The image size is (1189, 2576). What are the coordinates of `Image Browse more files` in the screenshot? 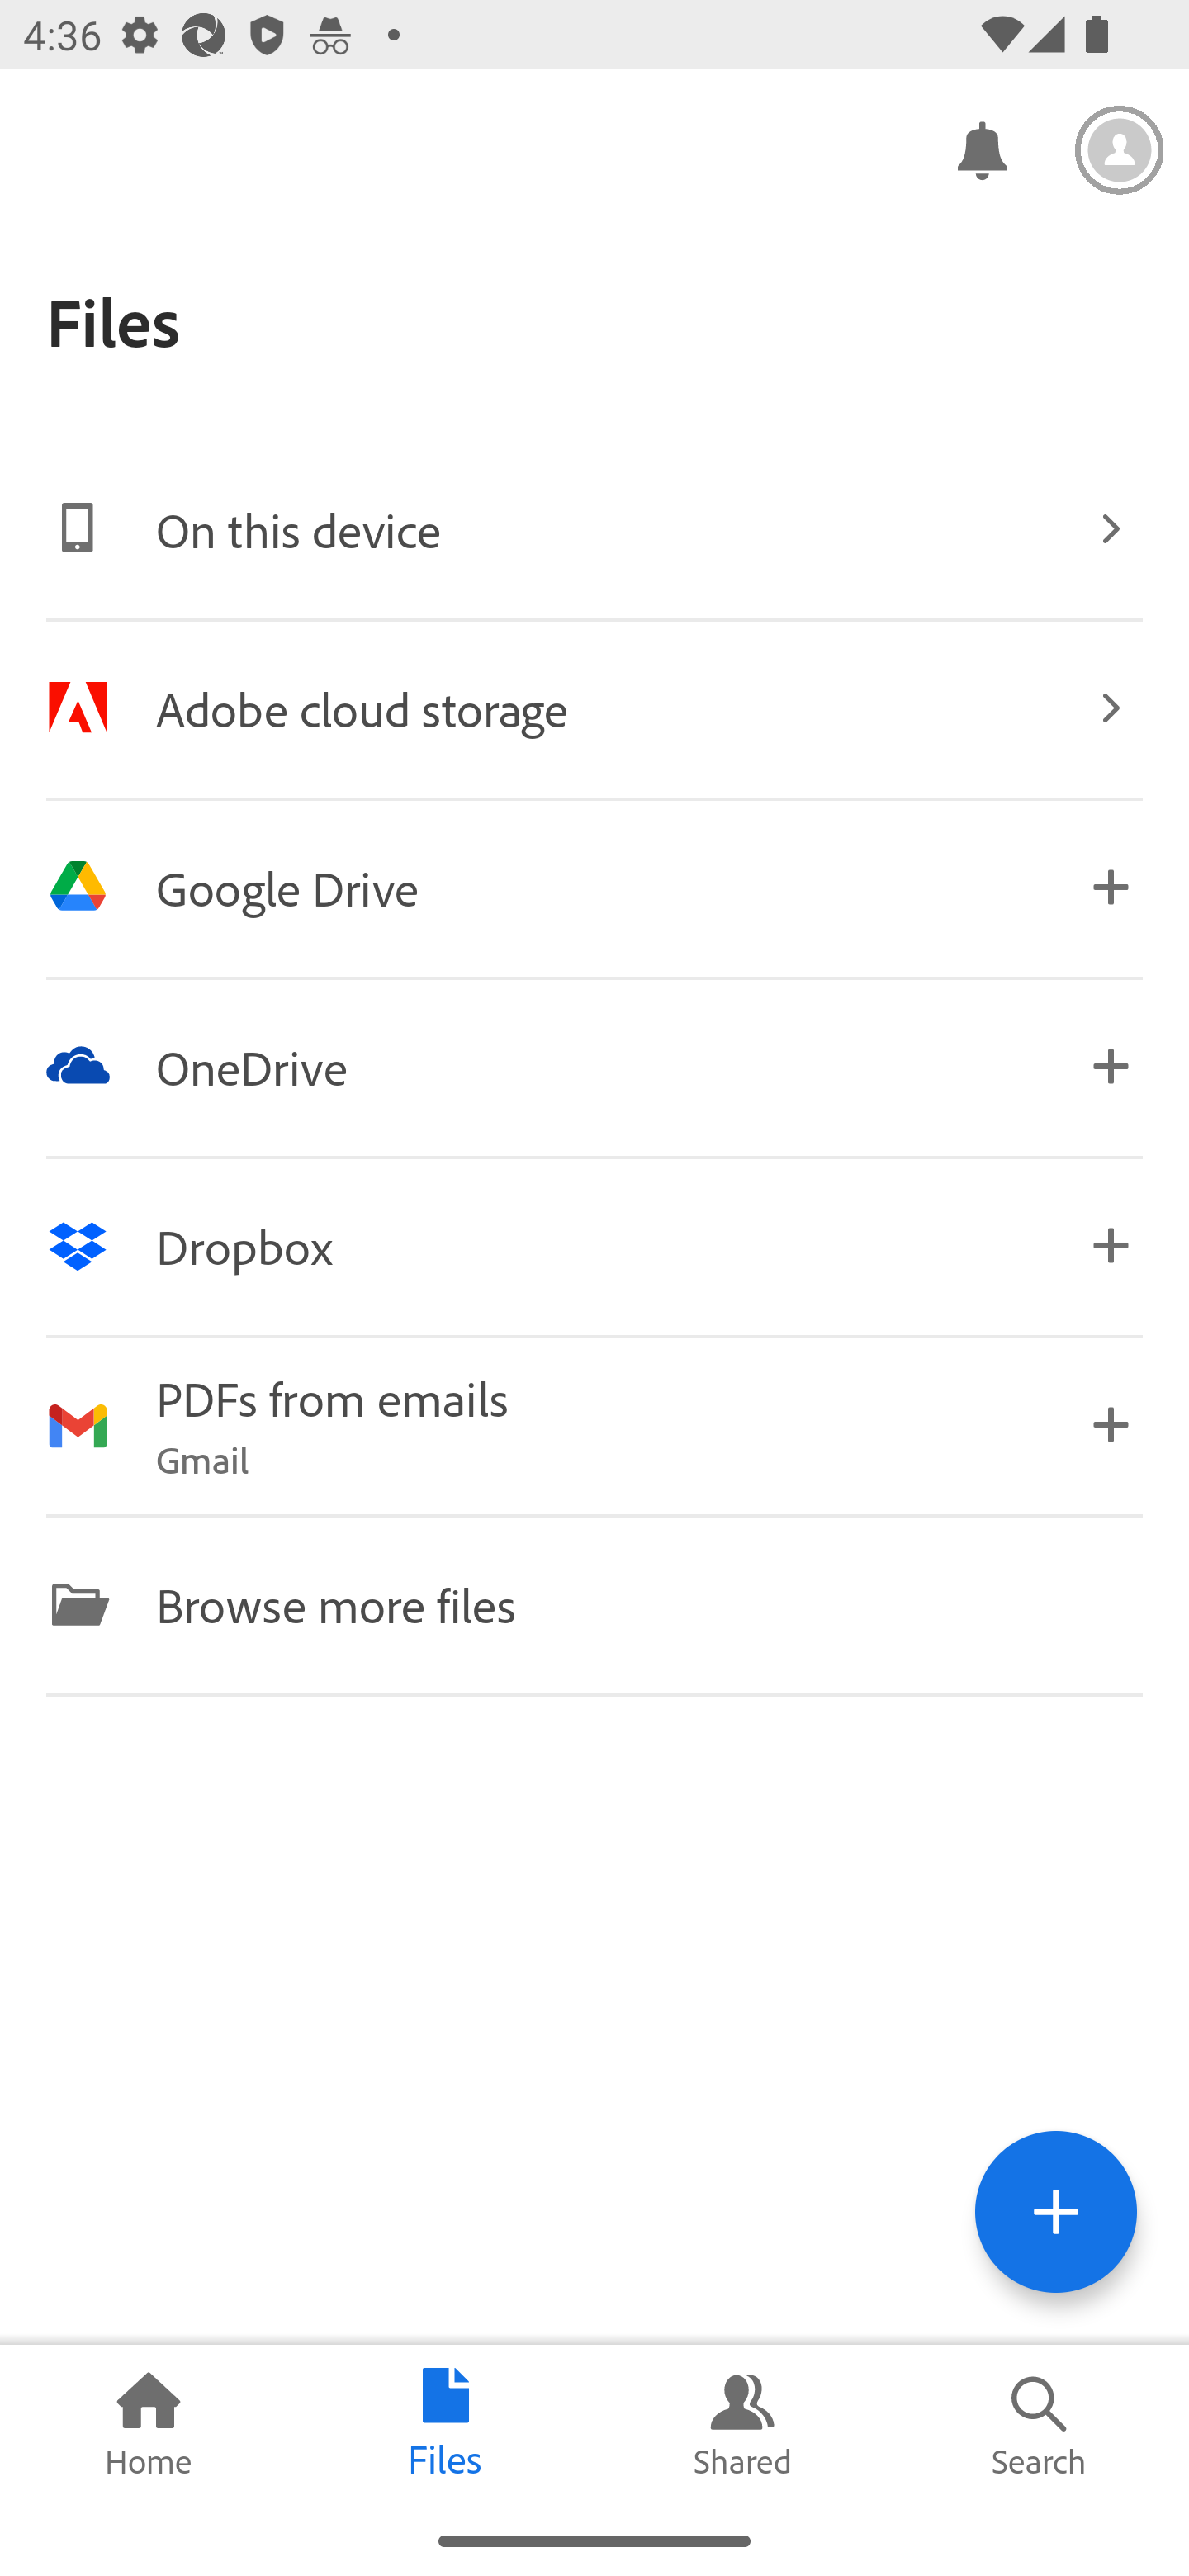 It's located at (594, 1603).